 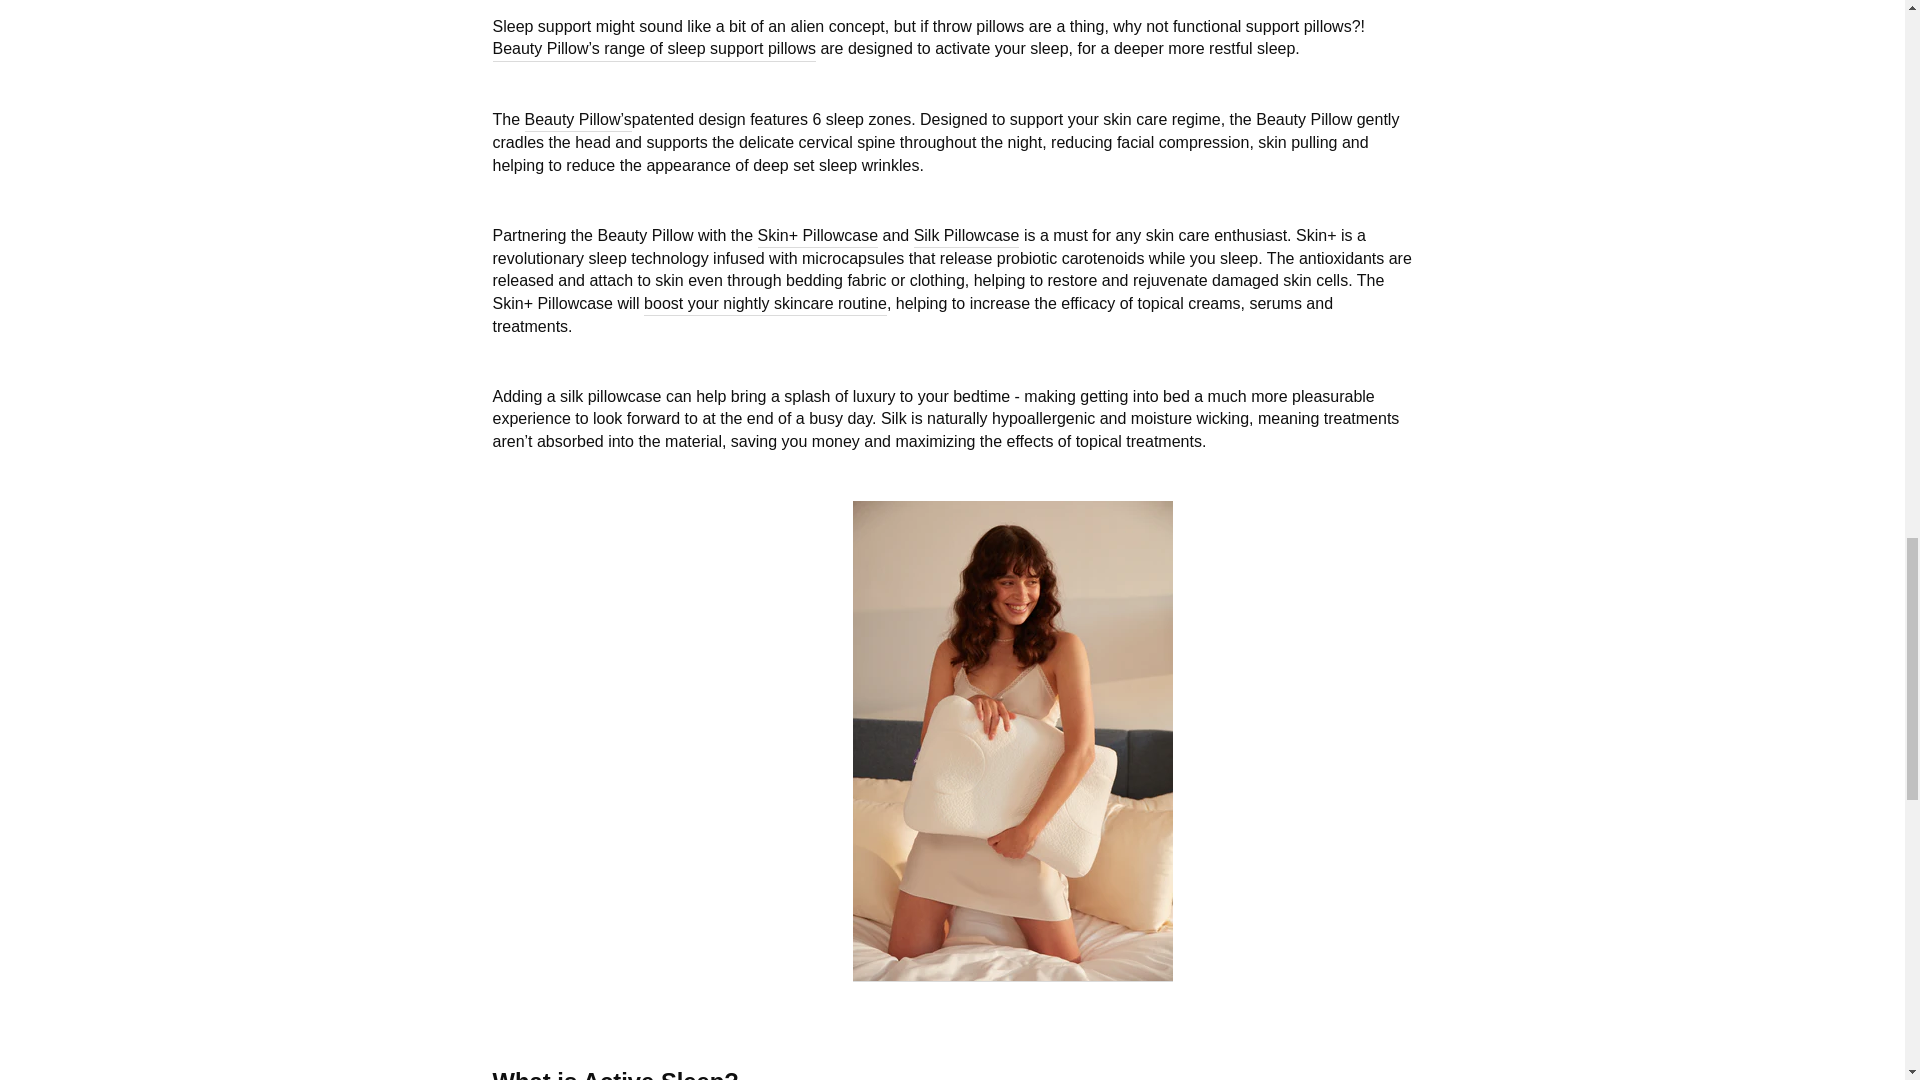 I want to click on Beauty Pillow's Support Pillow Collection, so click(x=652, y=48).